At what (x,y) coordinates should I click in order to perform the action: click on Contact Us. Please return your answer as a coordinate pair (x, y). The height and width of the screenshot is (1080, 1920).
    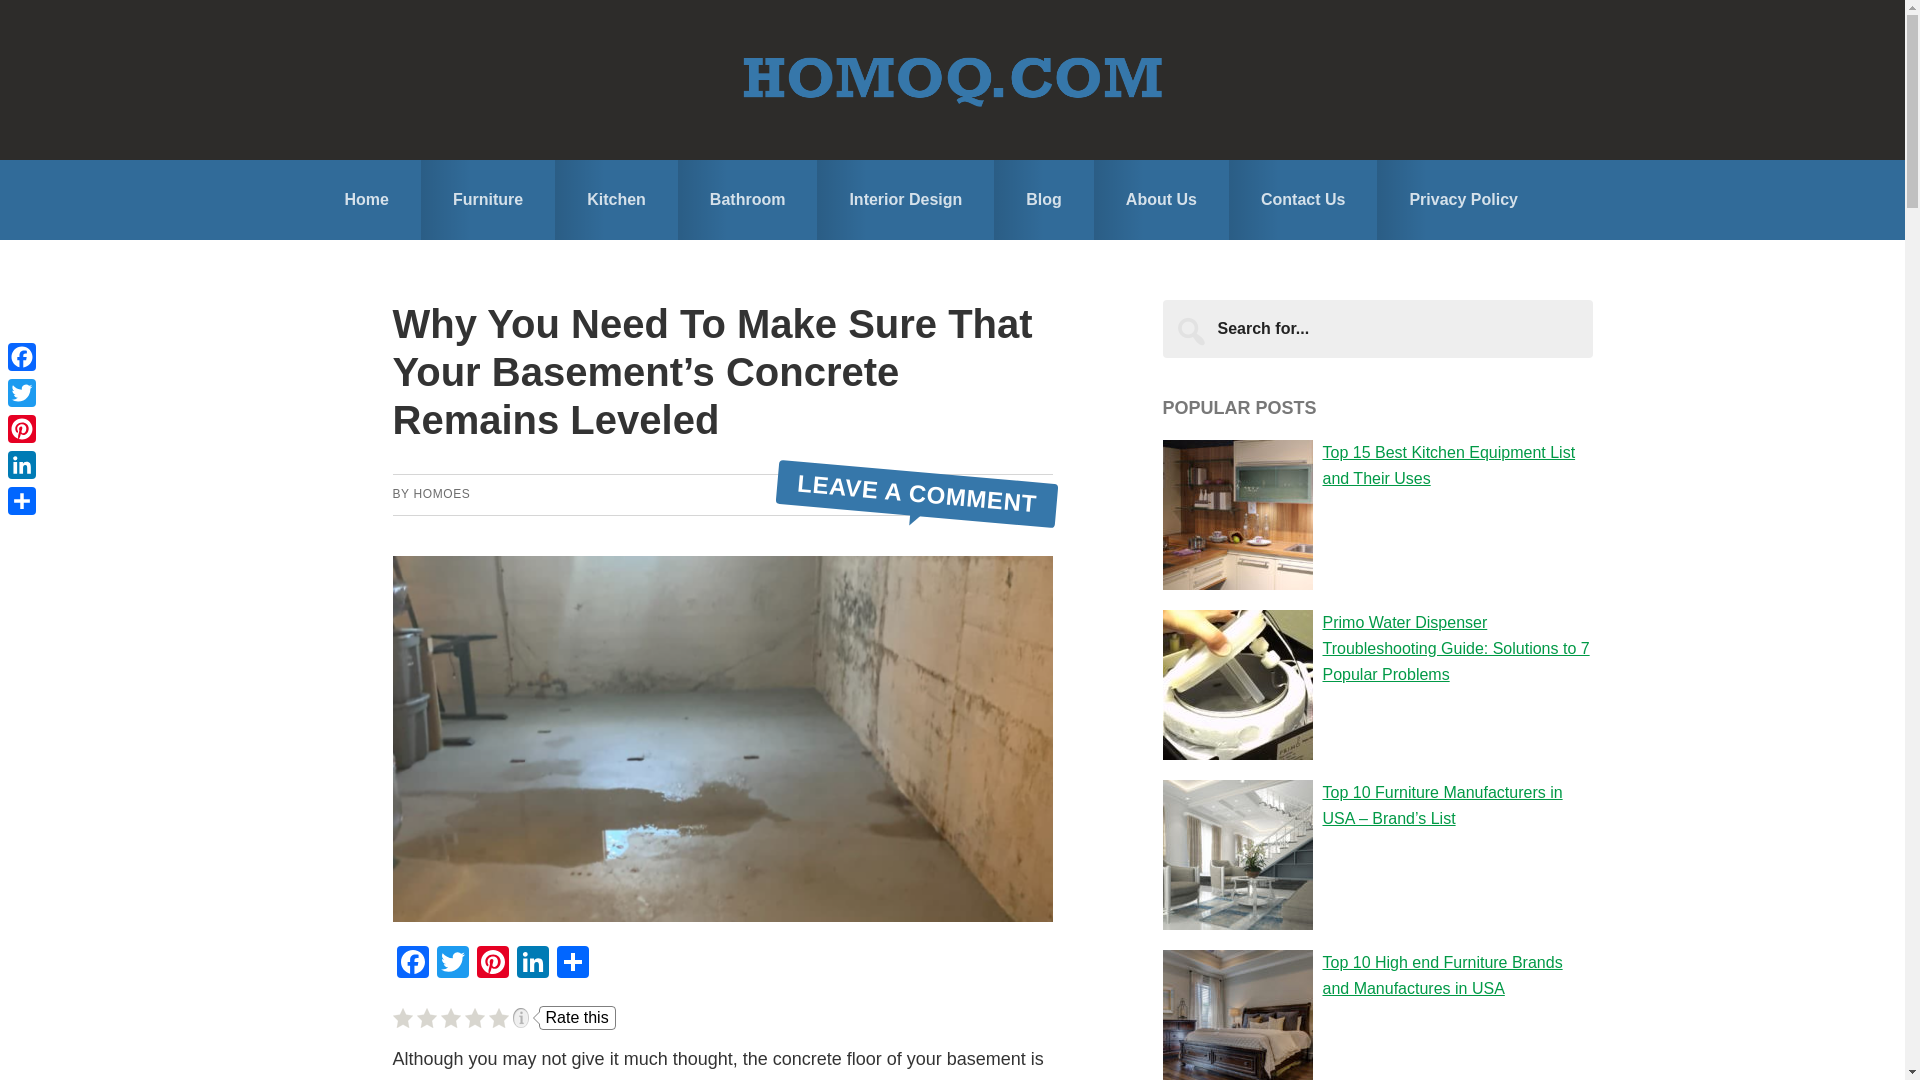
    Looking at the image, I should click on (1302, 199).